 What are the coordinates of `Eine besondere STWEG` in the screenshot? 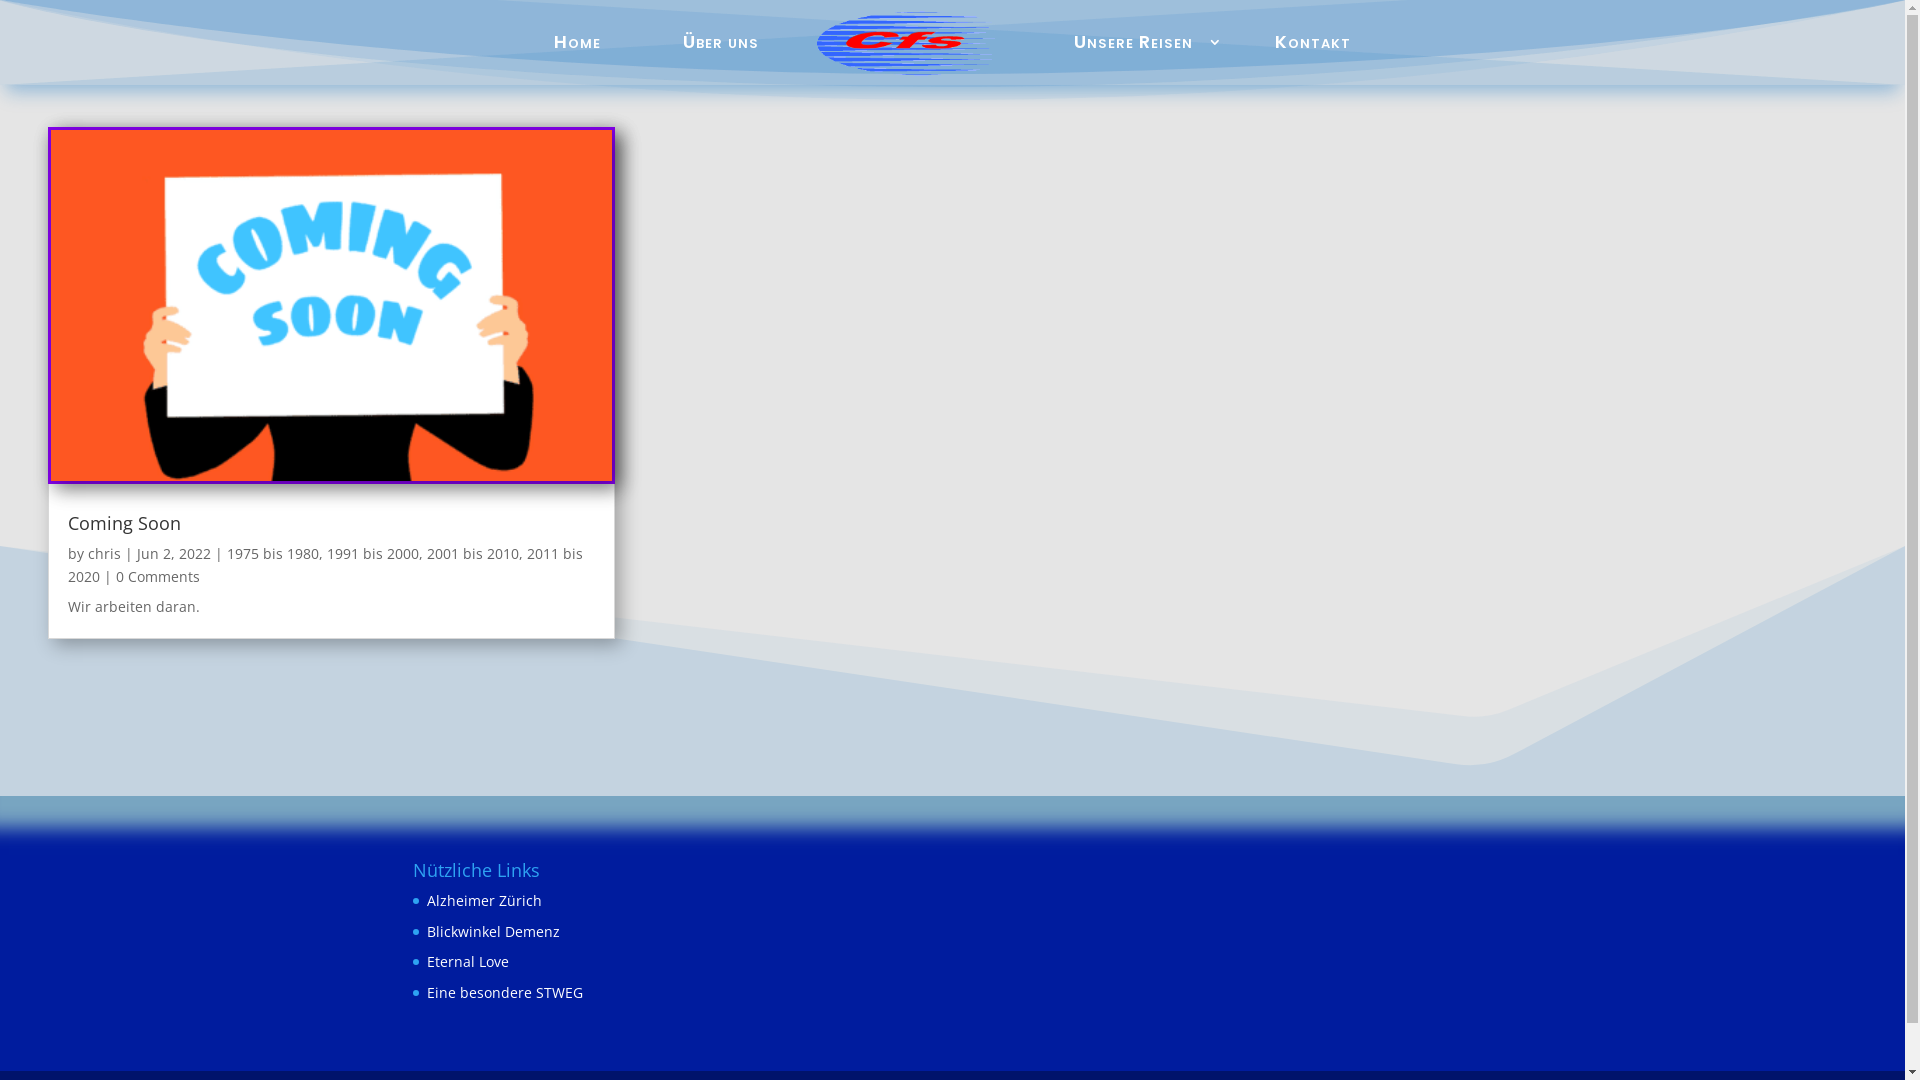 It's located at (504, 992).